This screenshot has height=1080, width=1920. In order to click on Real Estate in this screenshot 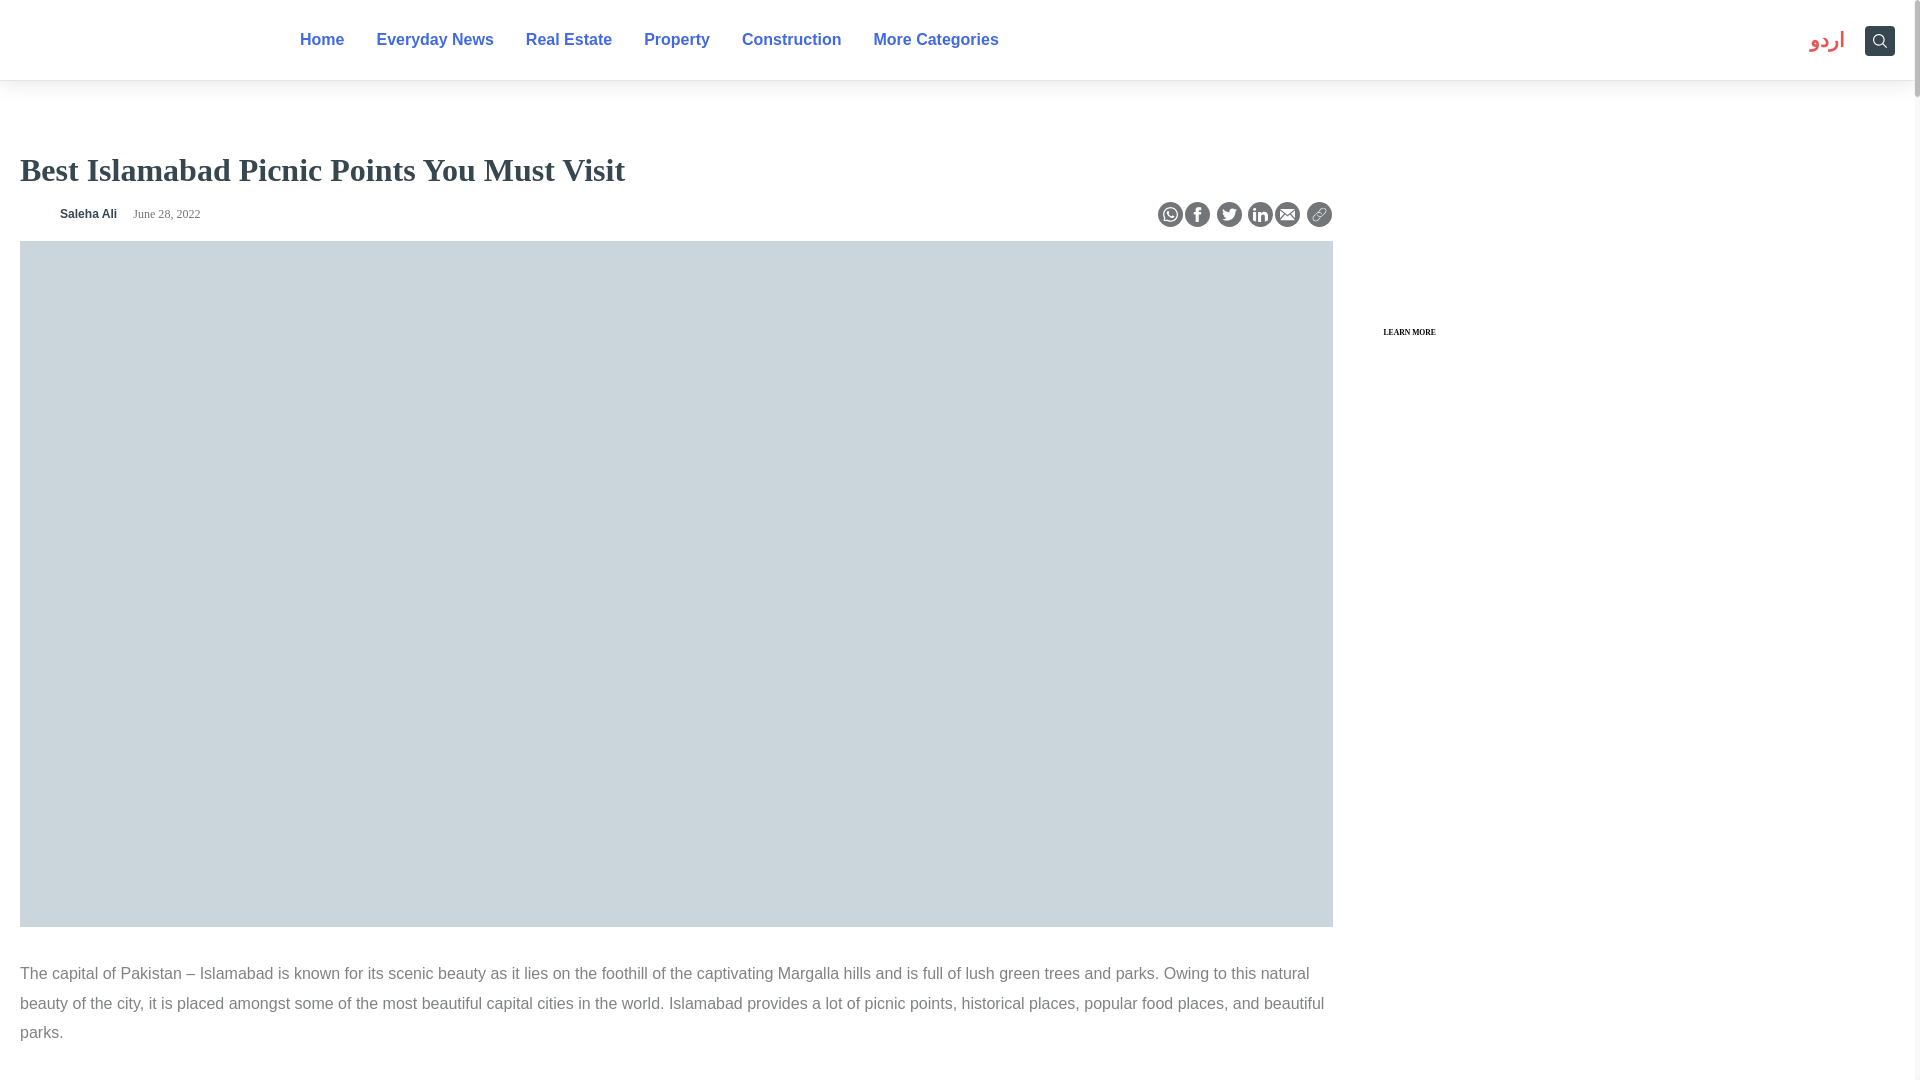, I will do `click(568, 40)`.